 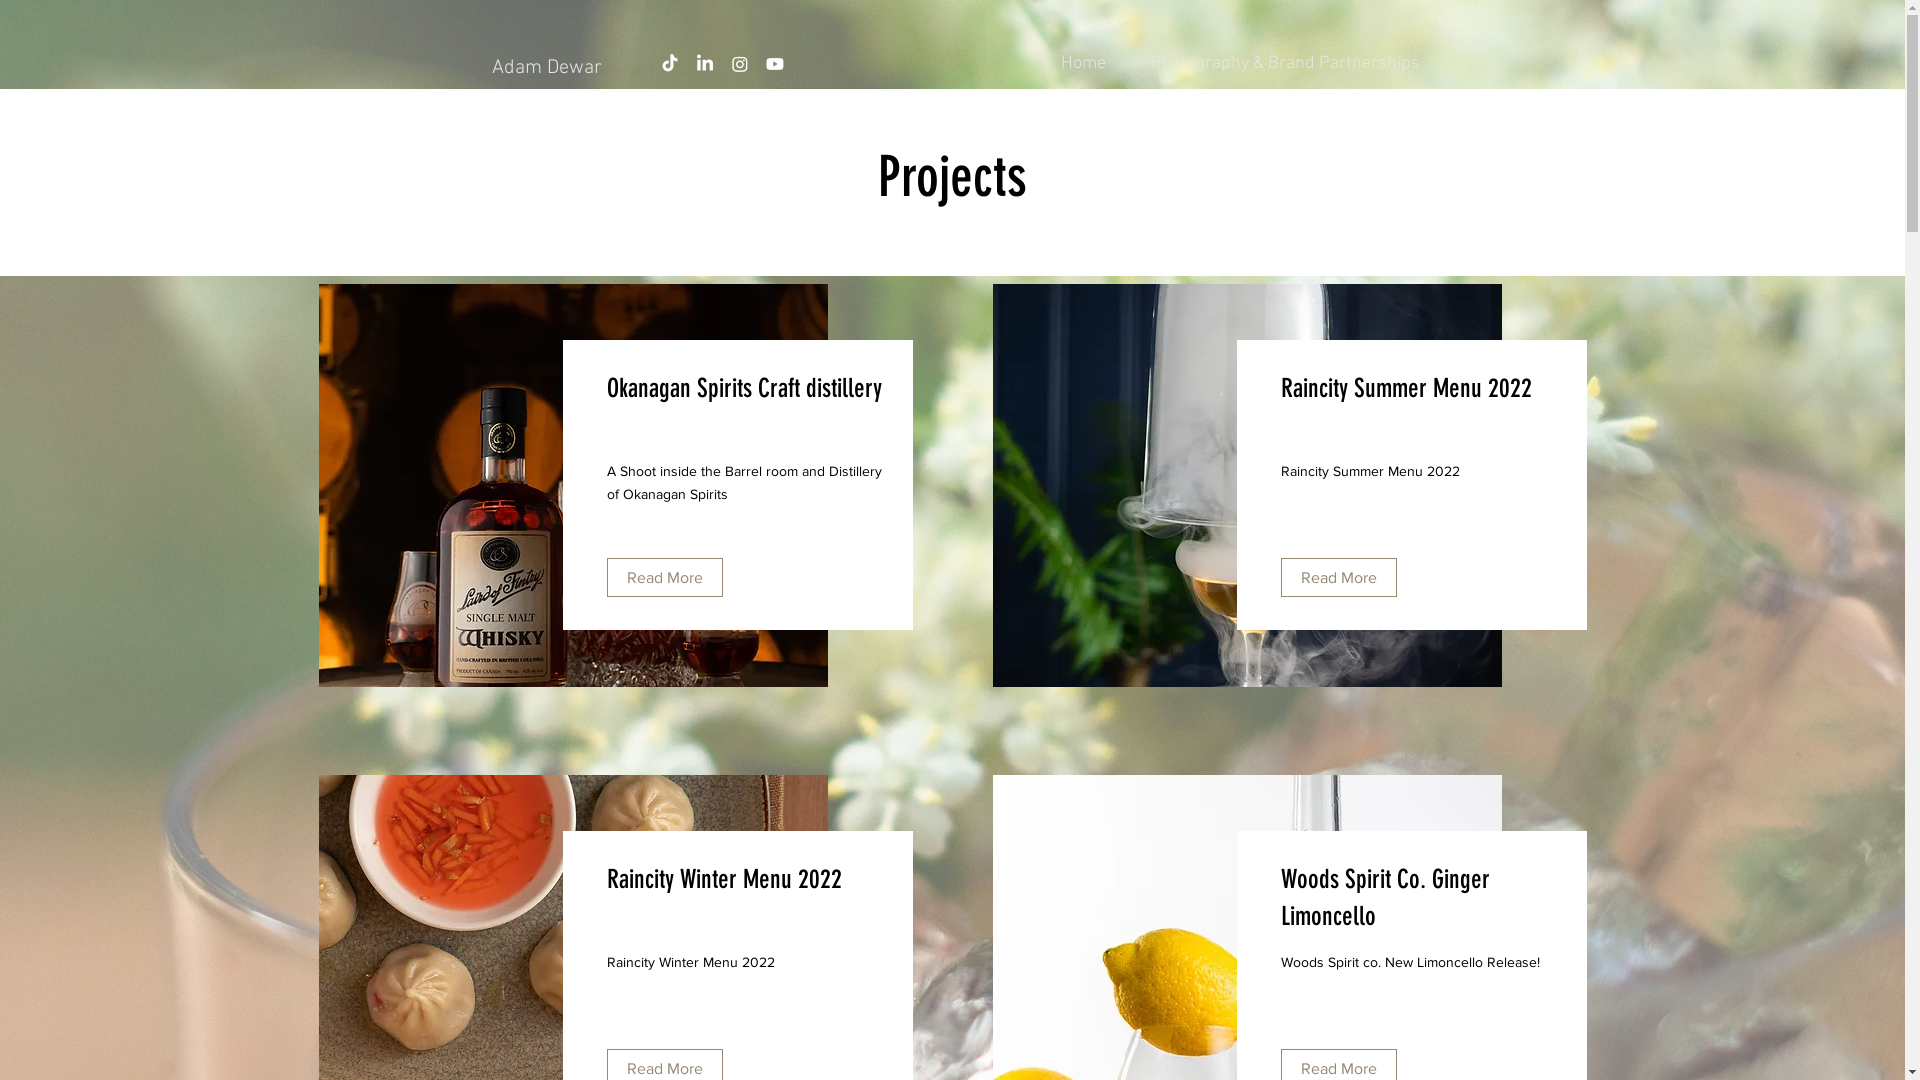 I want to click on Read More, so click(x=664, y=578).